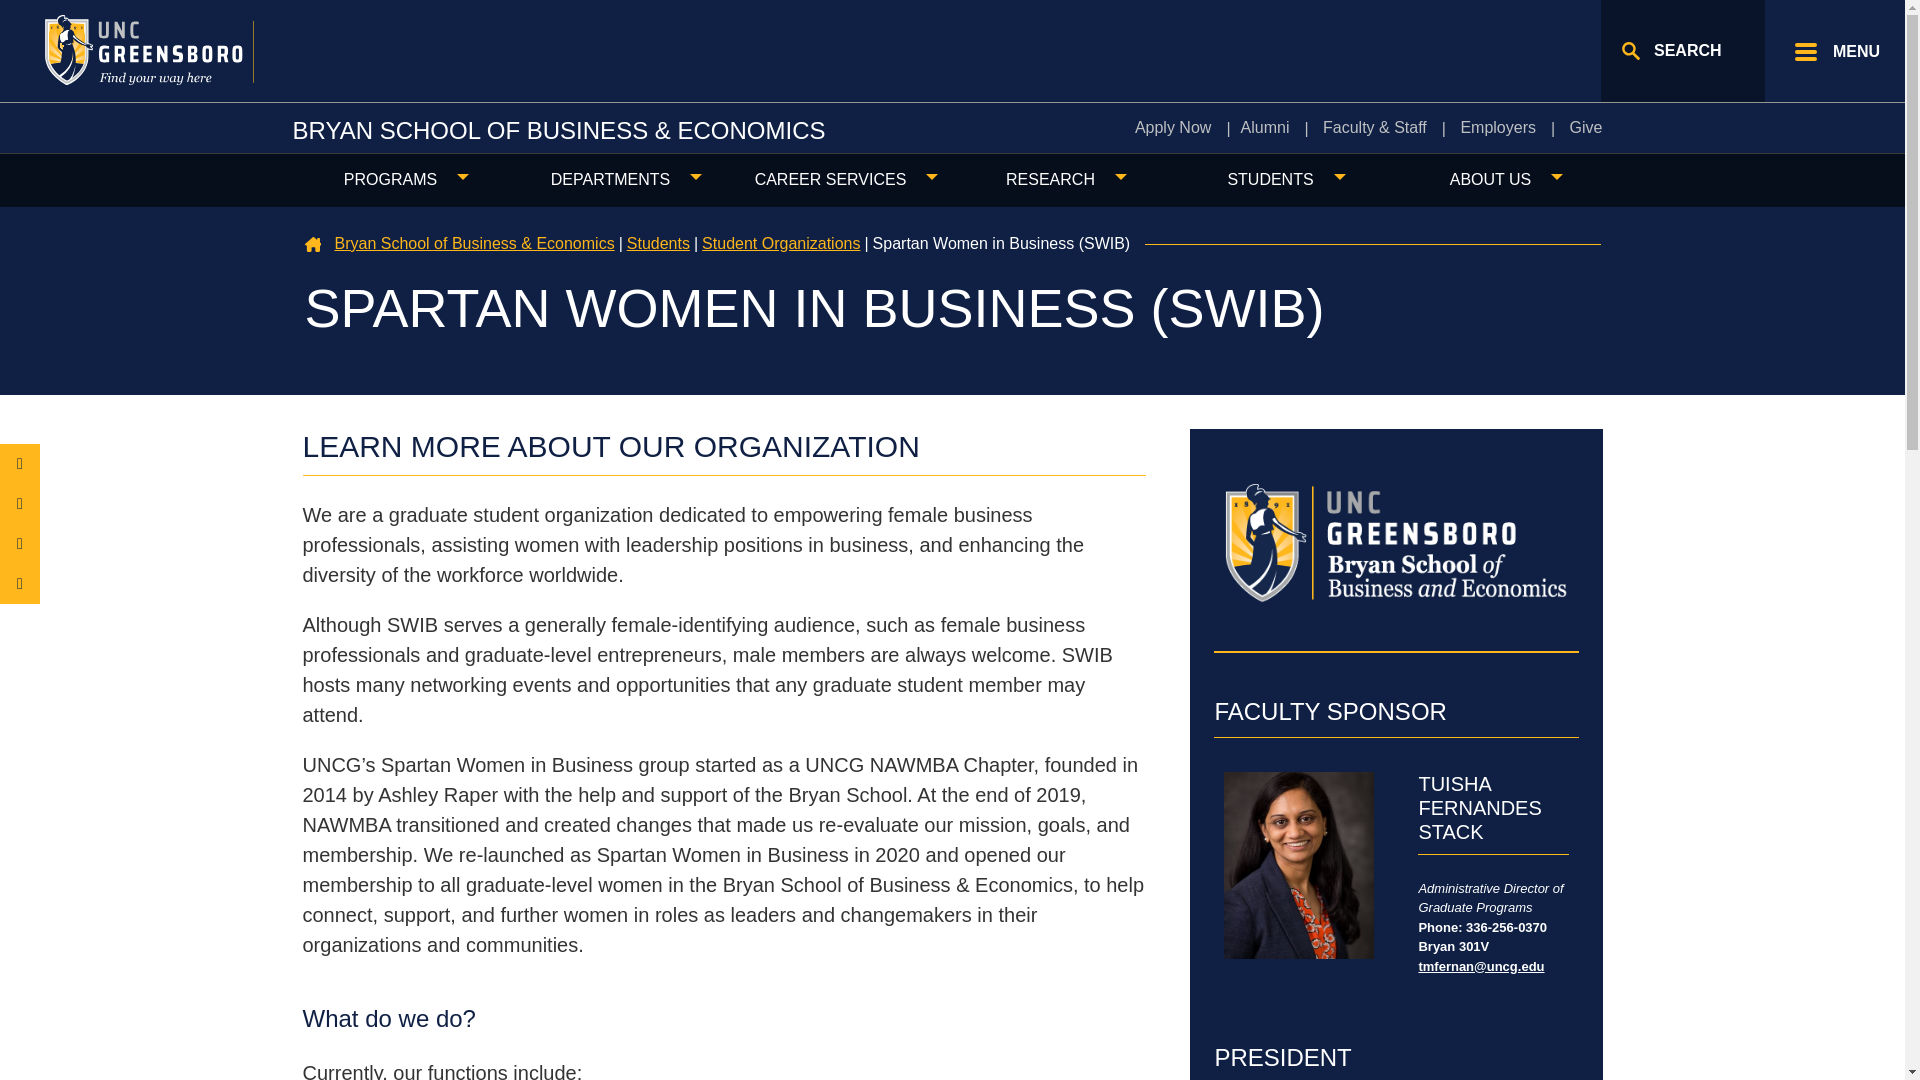  What do you see at coordinates (1682, 50) in the screenshot?
I see `Search` at bounding box center [1682, 50].